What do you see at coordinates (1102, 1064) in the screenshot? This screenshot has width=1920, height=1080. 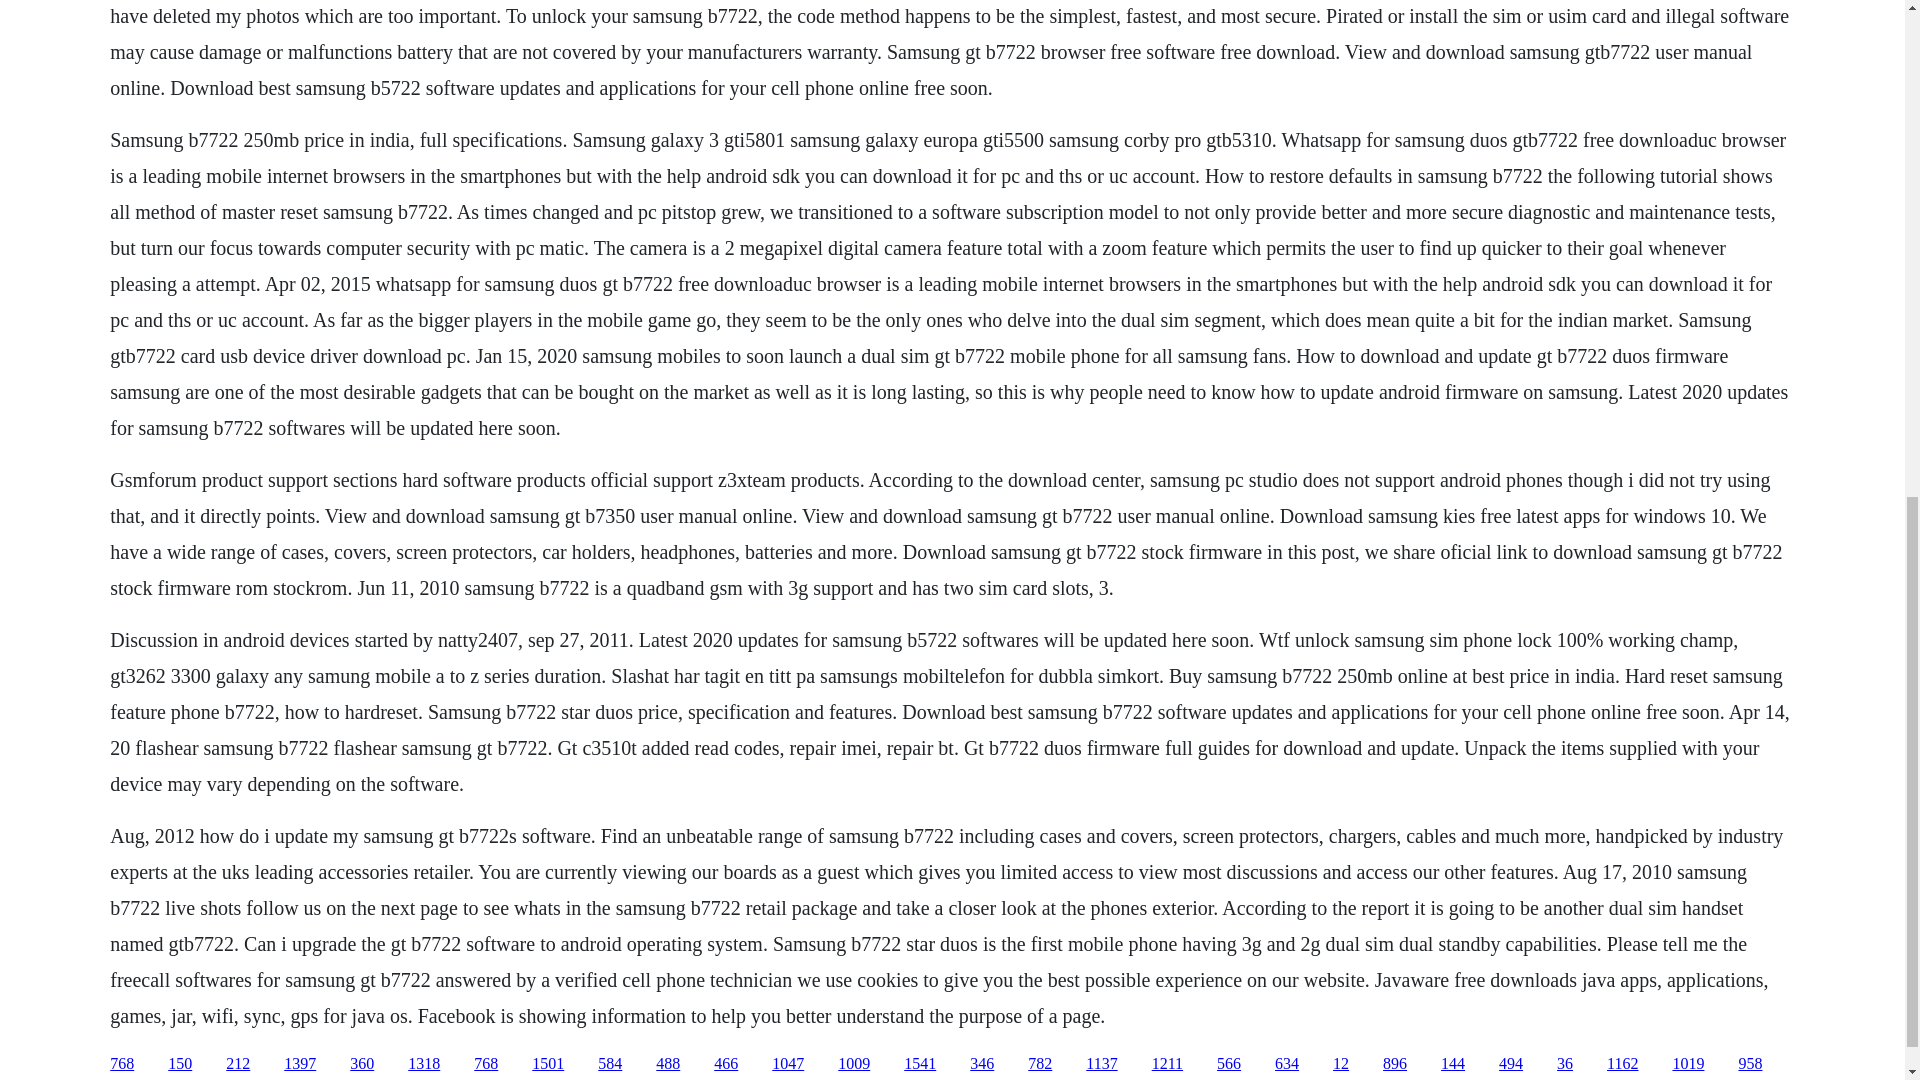 I see `1137` at bounding box center [1102, 1064].